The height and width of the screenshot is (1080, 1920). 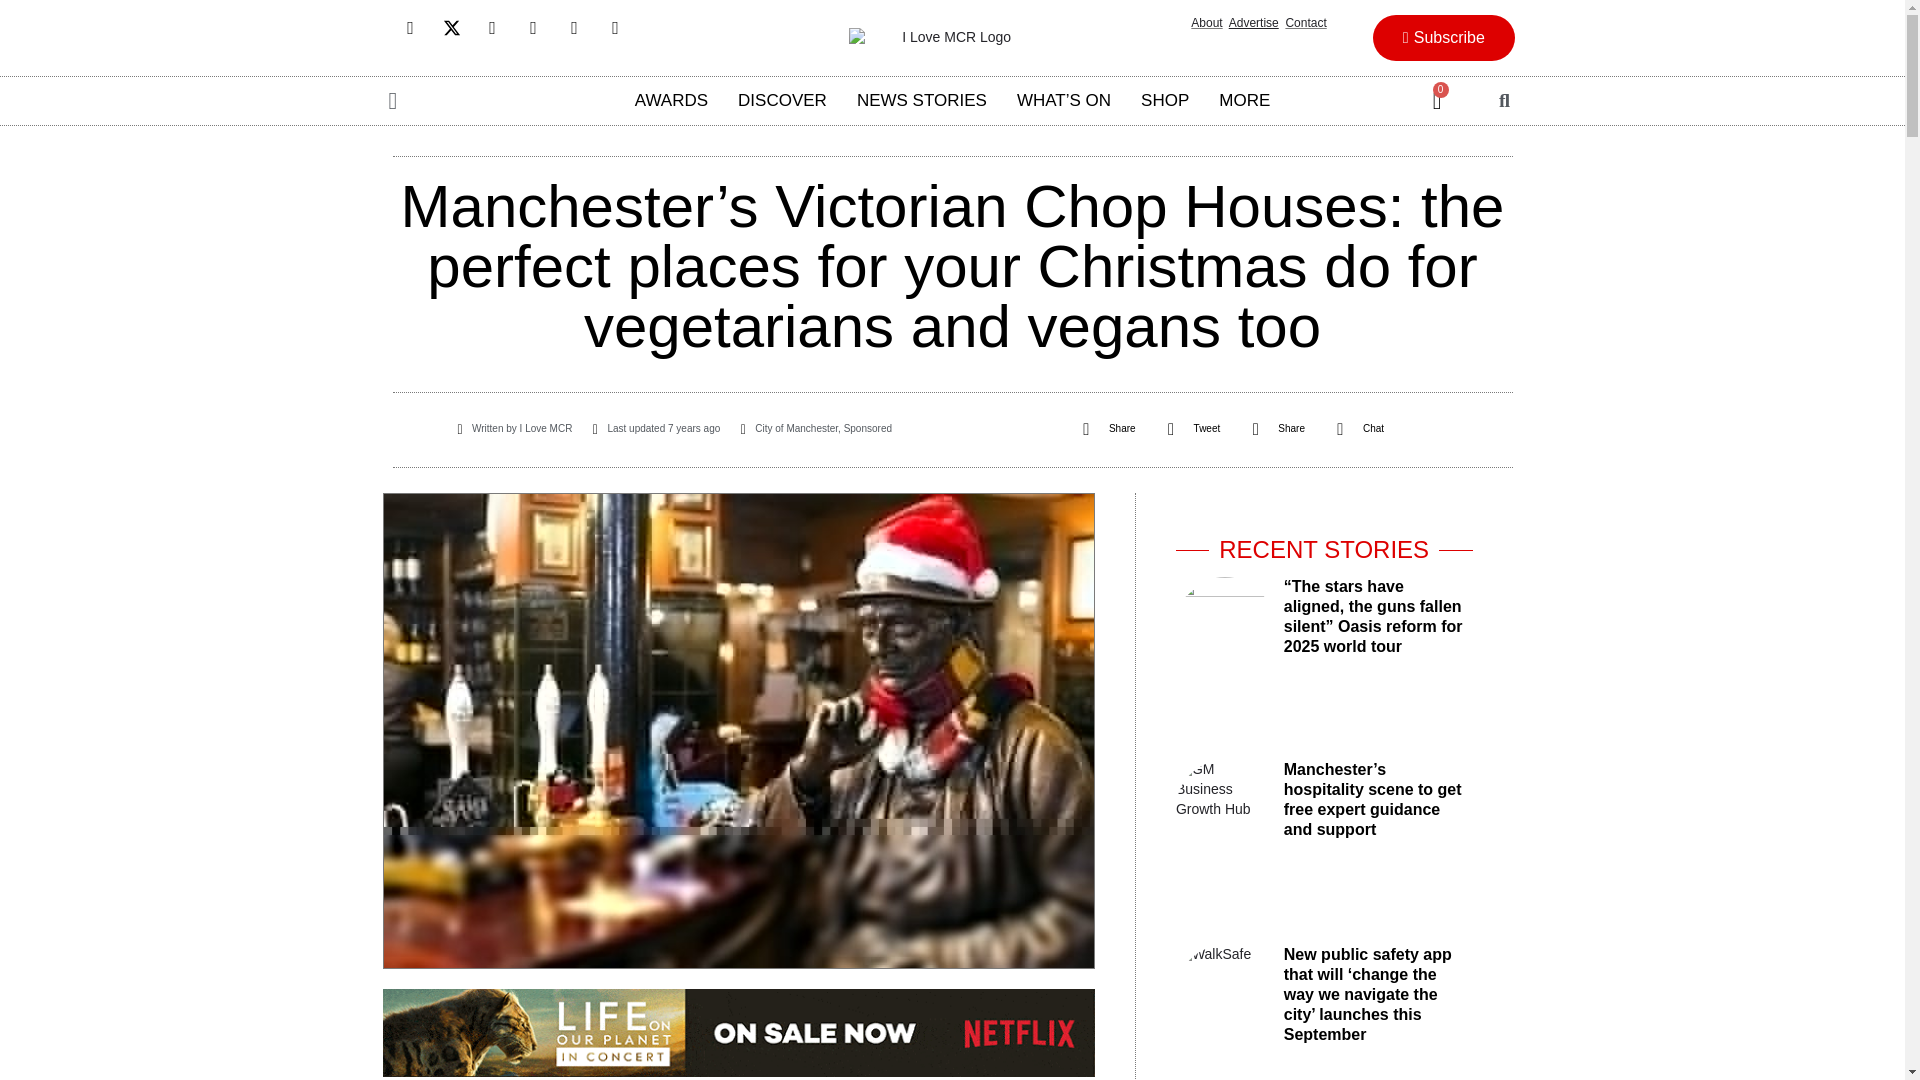 I want to click on Contact, so click(x=1305, y=23).